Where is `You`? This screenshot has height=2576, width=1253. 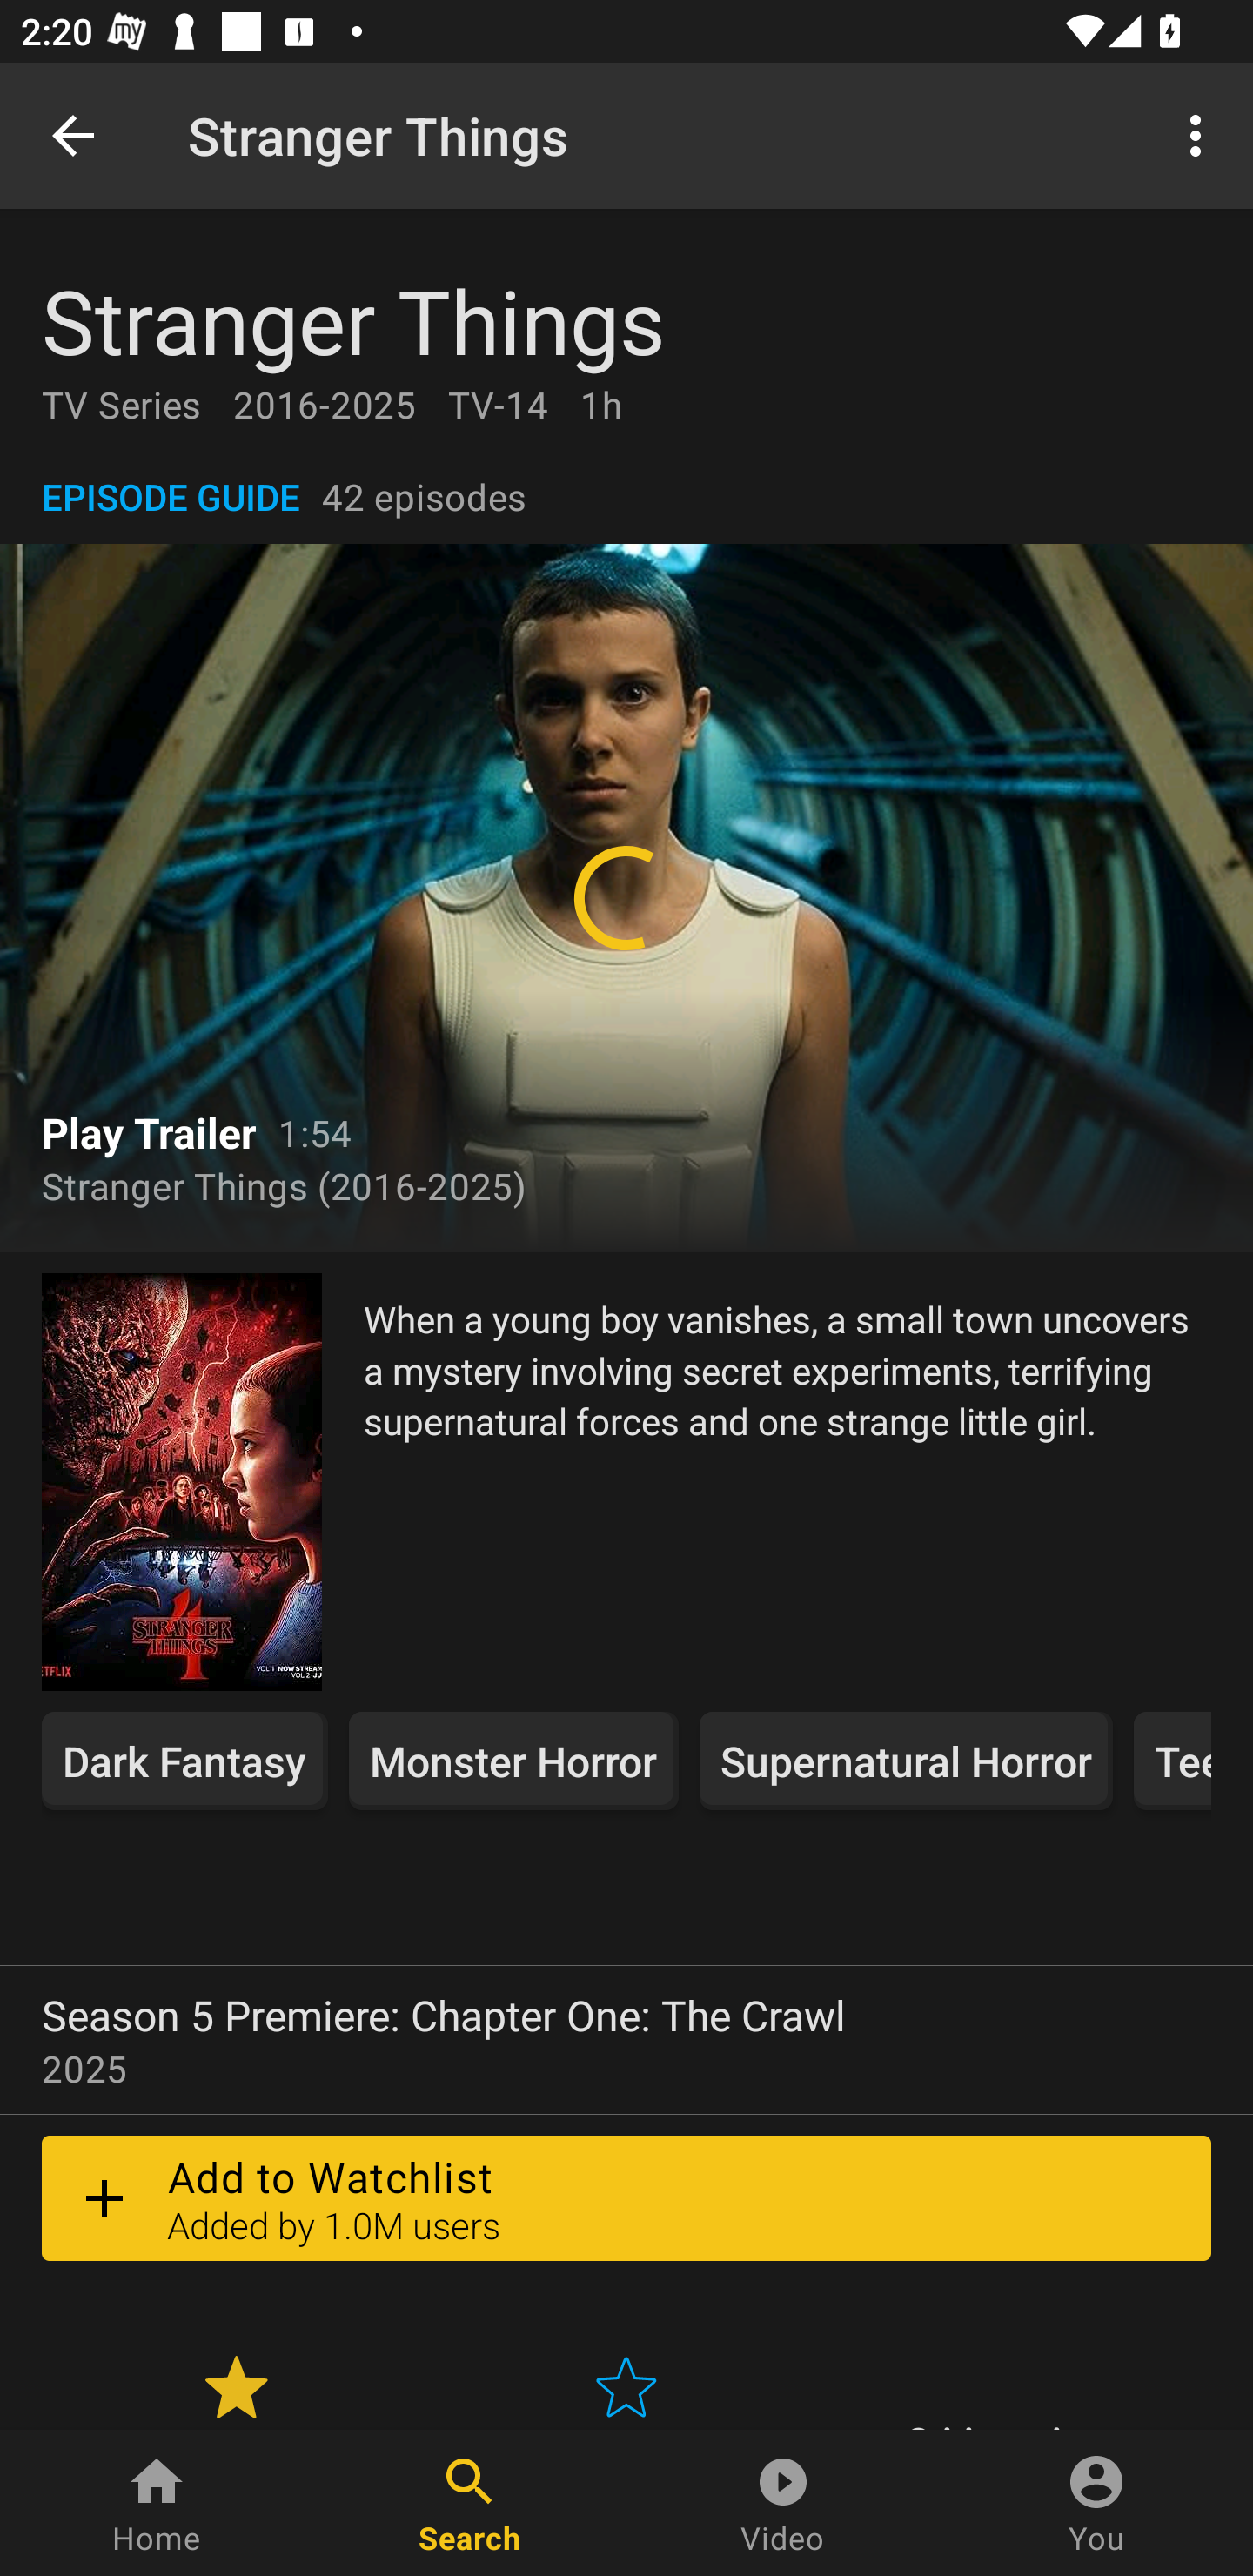
You is located at coordinates (1096, 2503).